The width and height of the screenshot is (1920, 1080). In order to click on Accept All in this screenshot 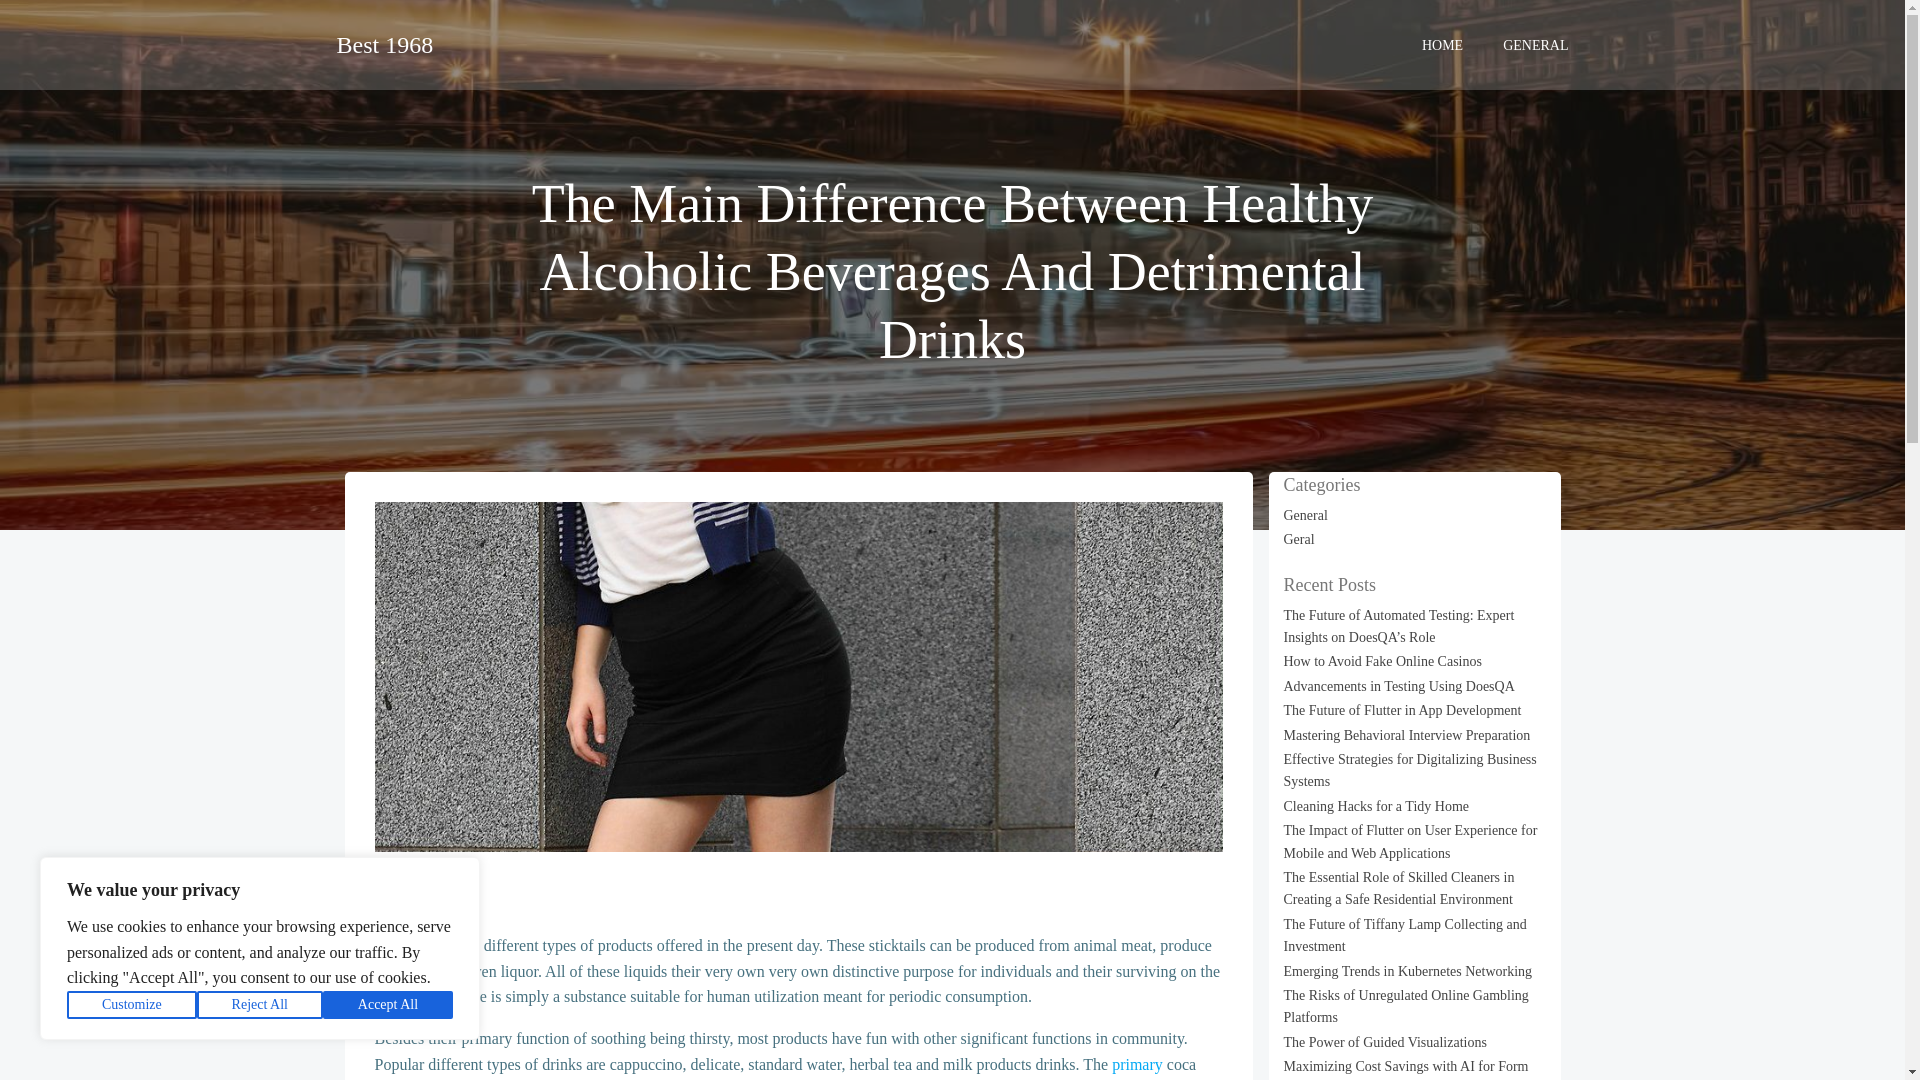, I will do `click(388, 1005)`.